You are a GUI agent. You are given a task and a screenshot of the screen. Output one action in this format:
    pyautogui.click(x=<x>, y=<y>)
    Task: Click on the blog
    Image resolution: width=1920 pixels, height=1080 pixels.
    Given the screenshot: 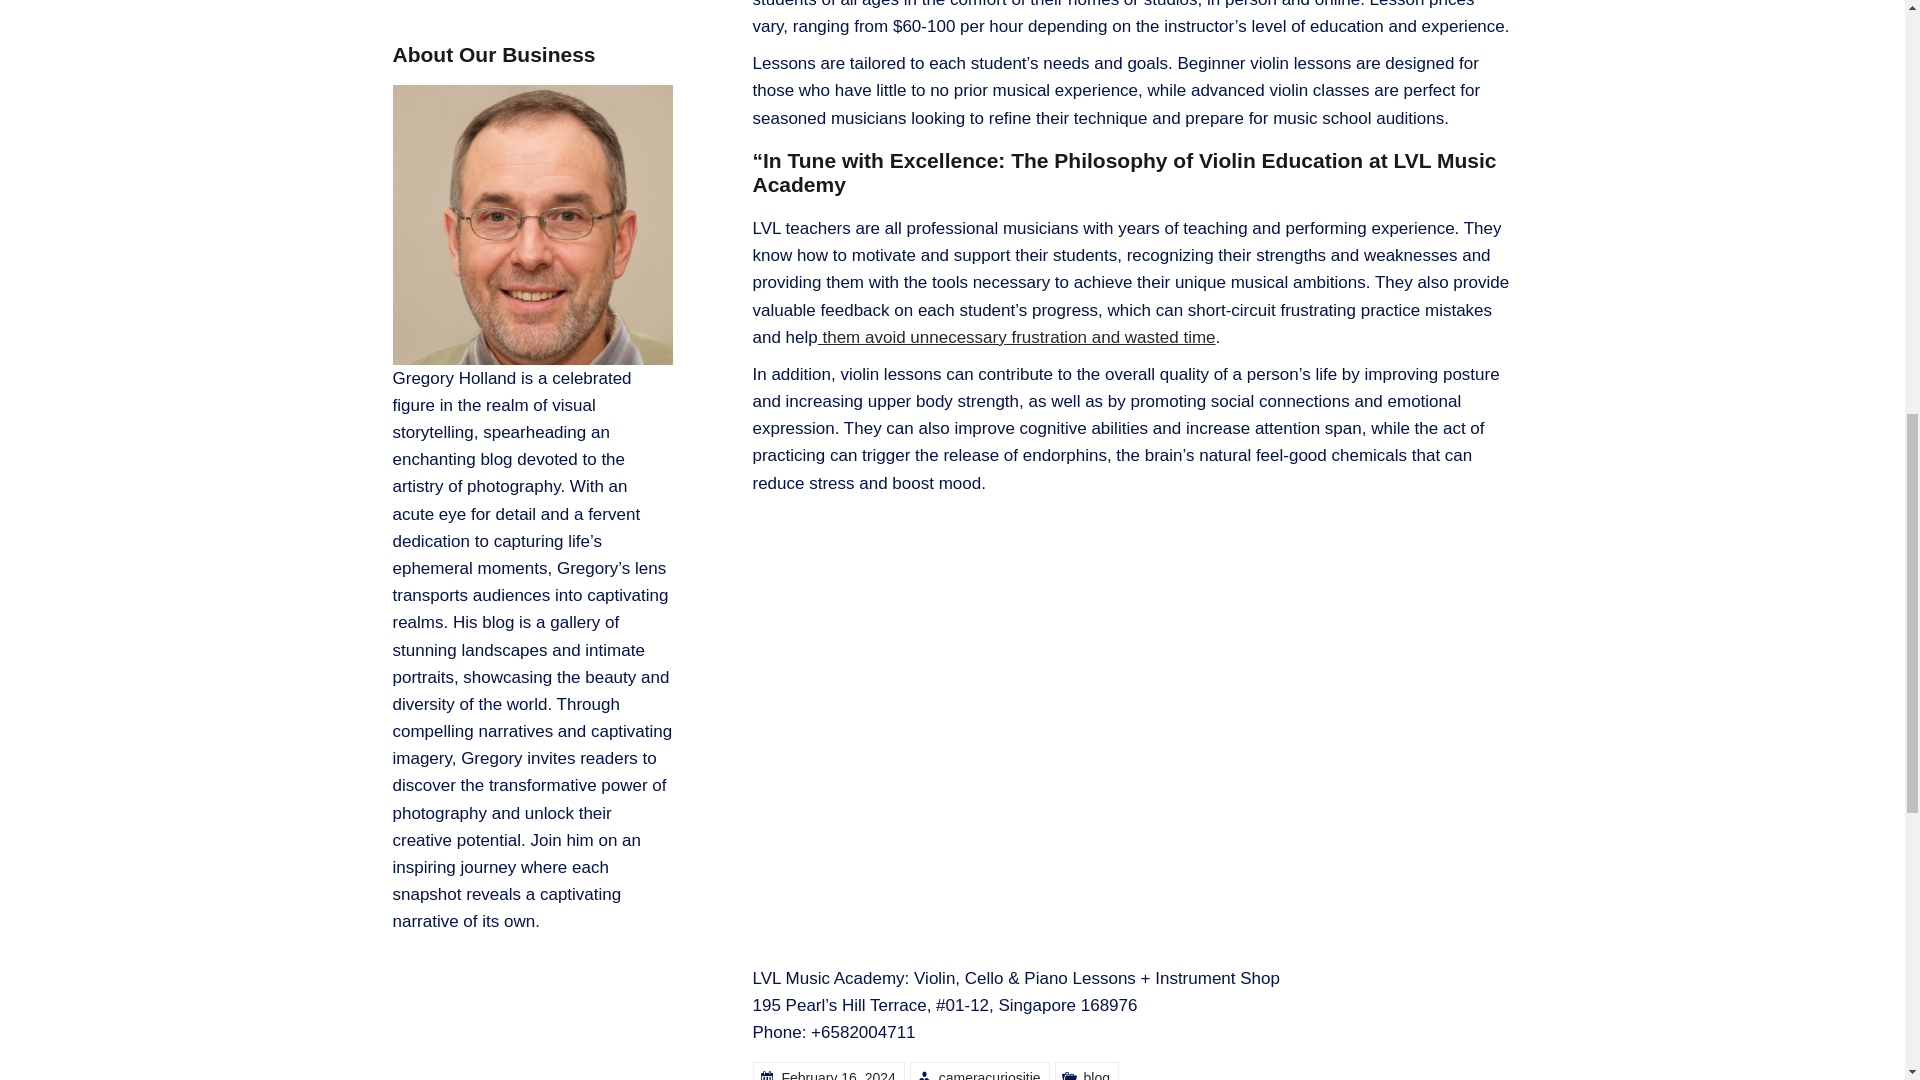 What is the action you would take?
    pyautogui.click(x=1096, y=1075)
    